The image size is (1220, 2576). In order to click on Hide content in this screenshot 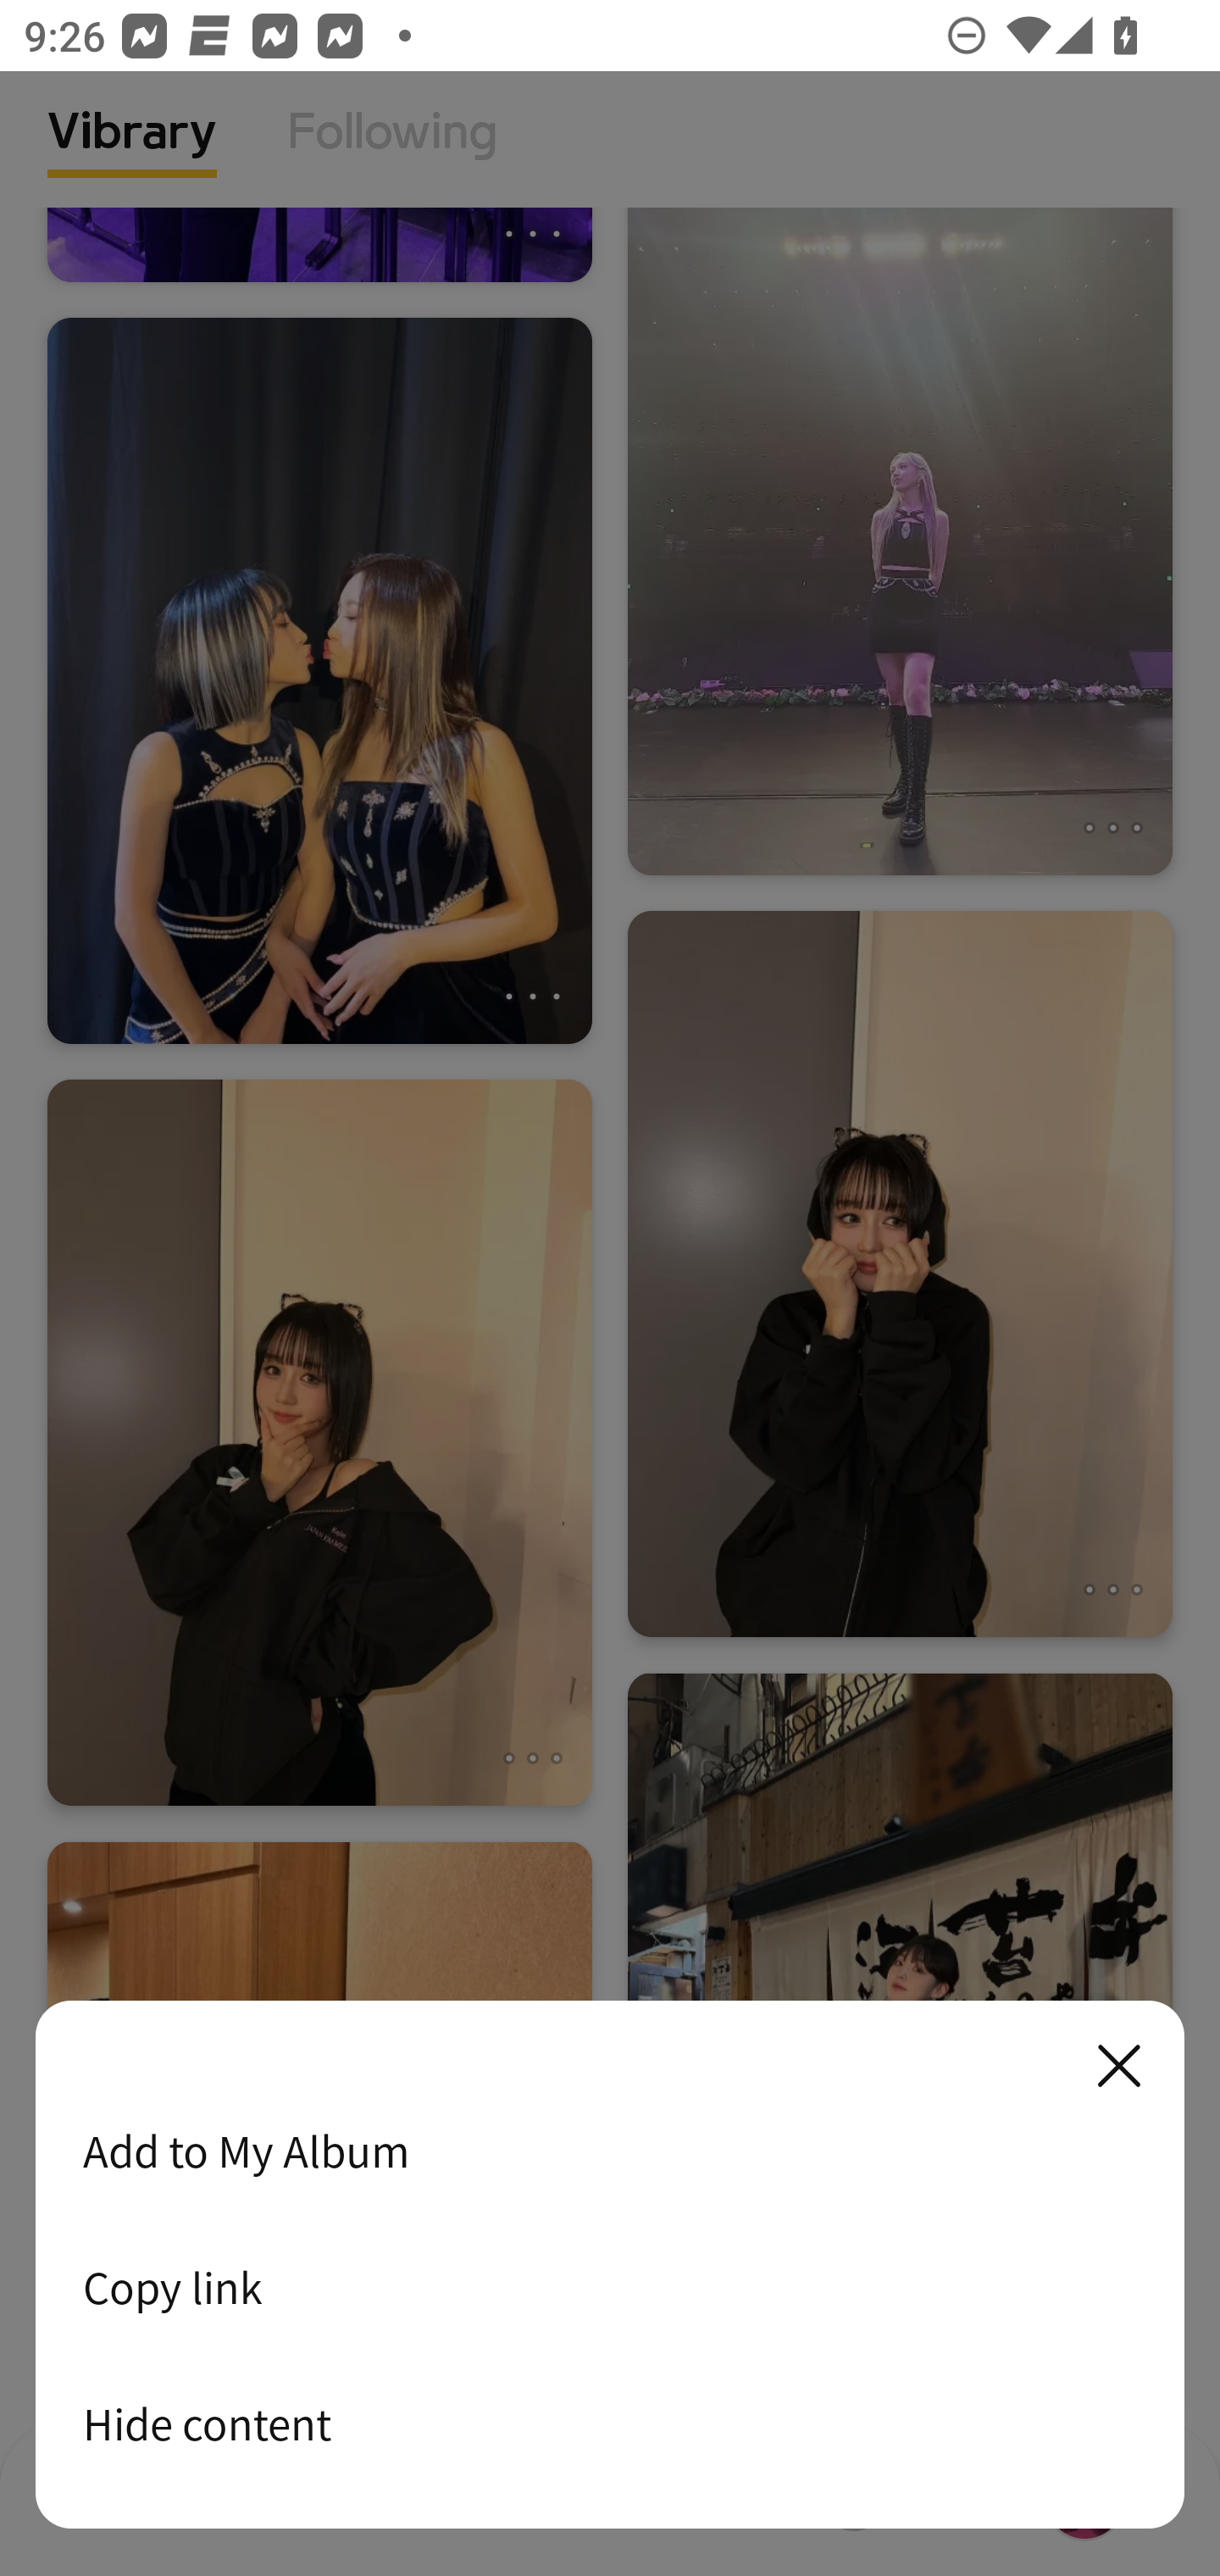, I will do `click(610, 2423)`.